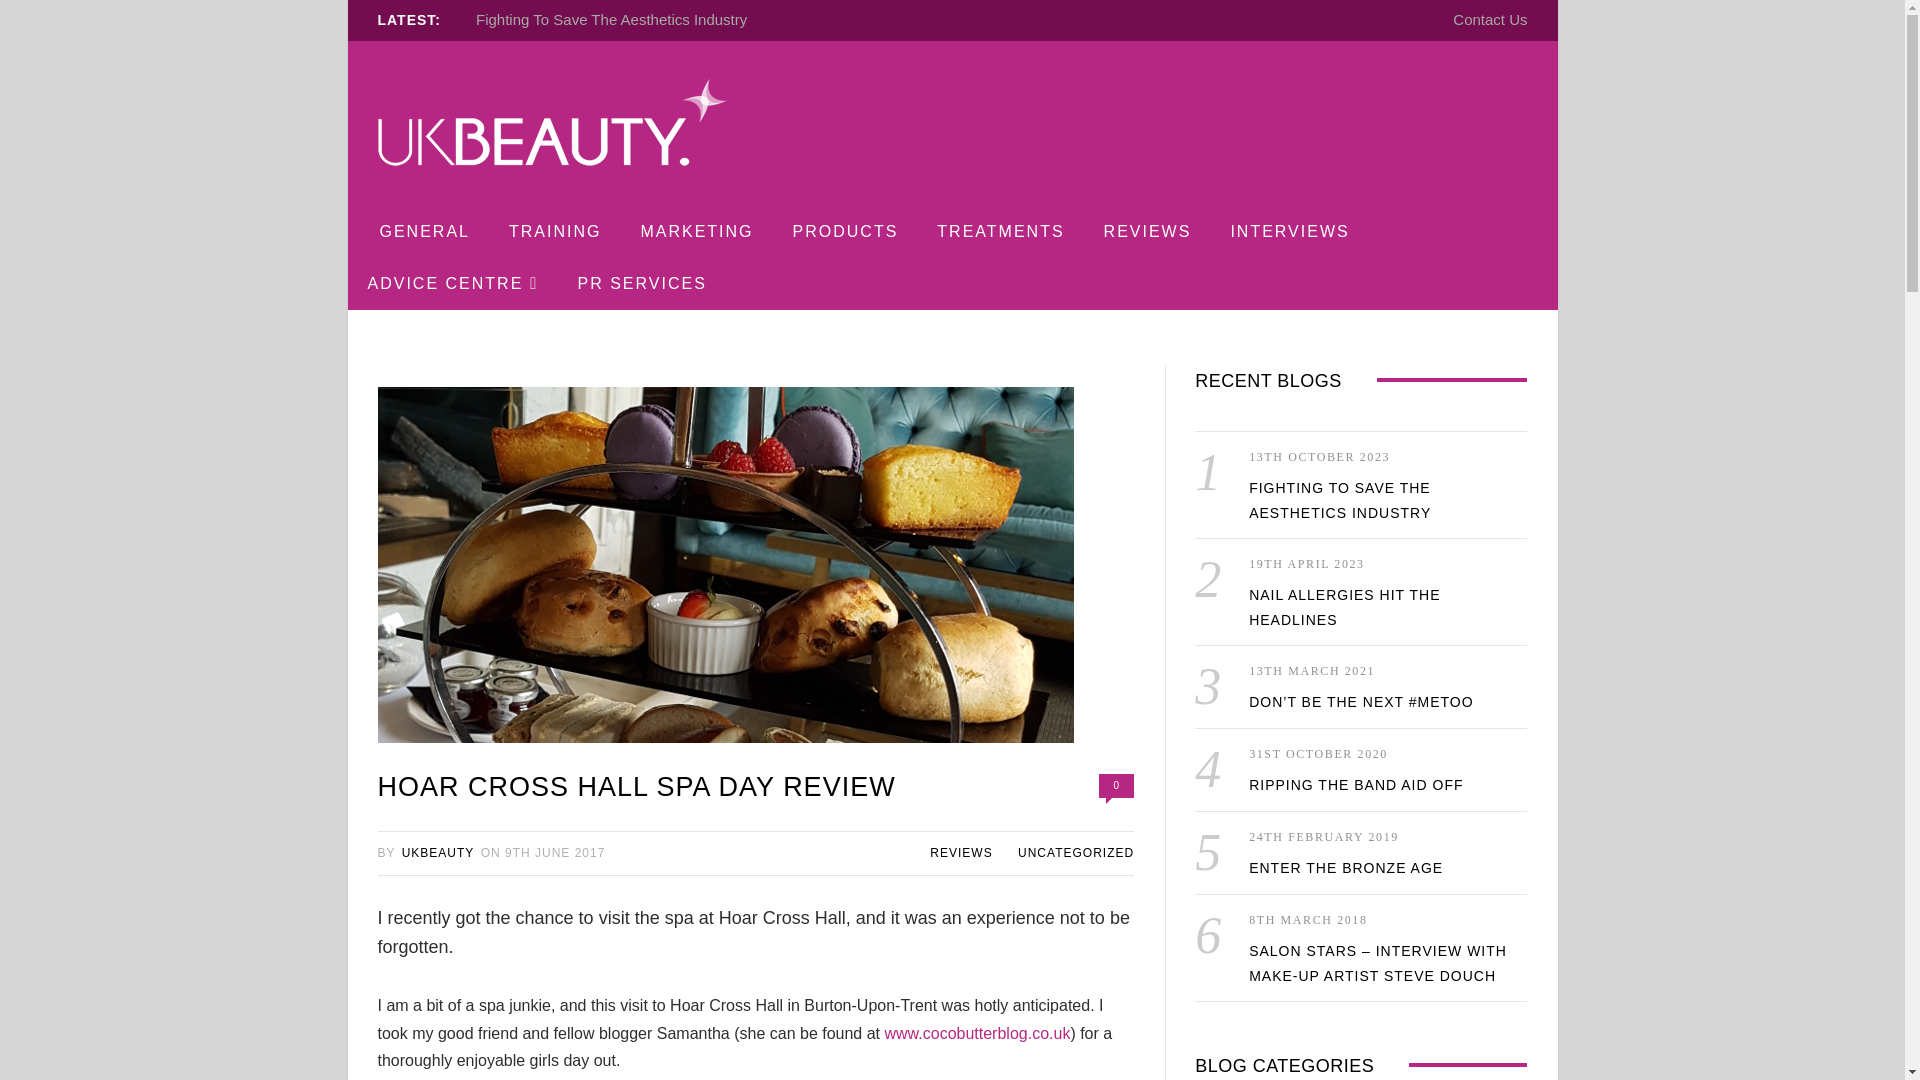 This screenshot has height=1080, width=1920. I want to click on MARKETING, so click(696, 232).